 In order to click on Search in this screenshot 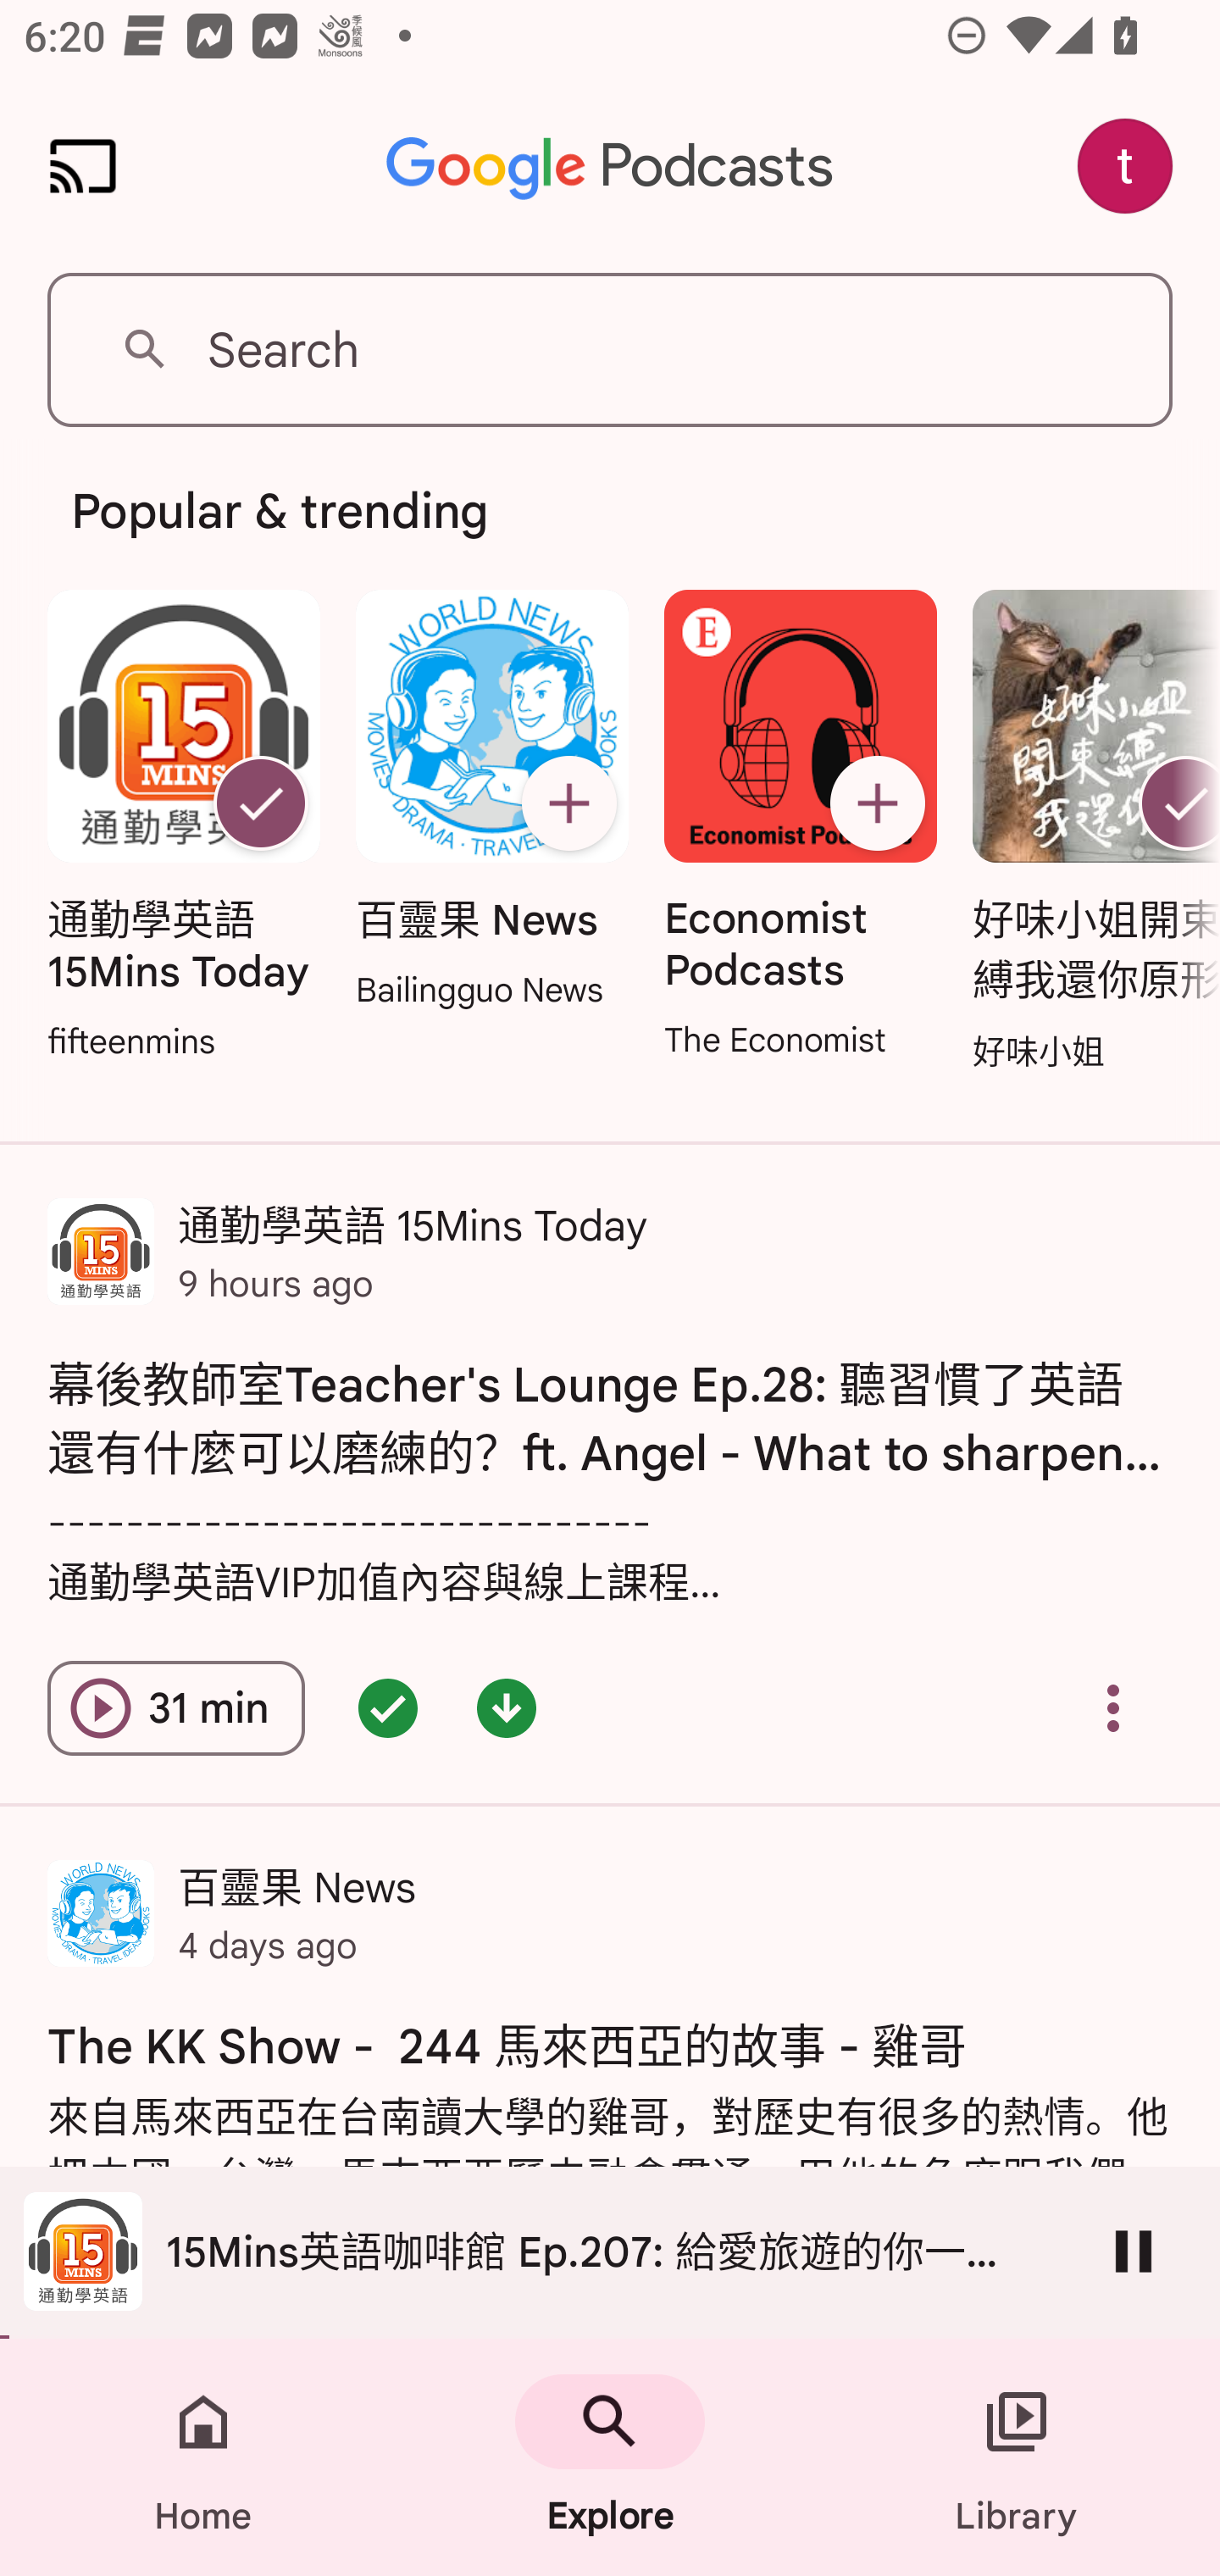, I will do `click(610, 349)`.